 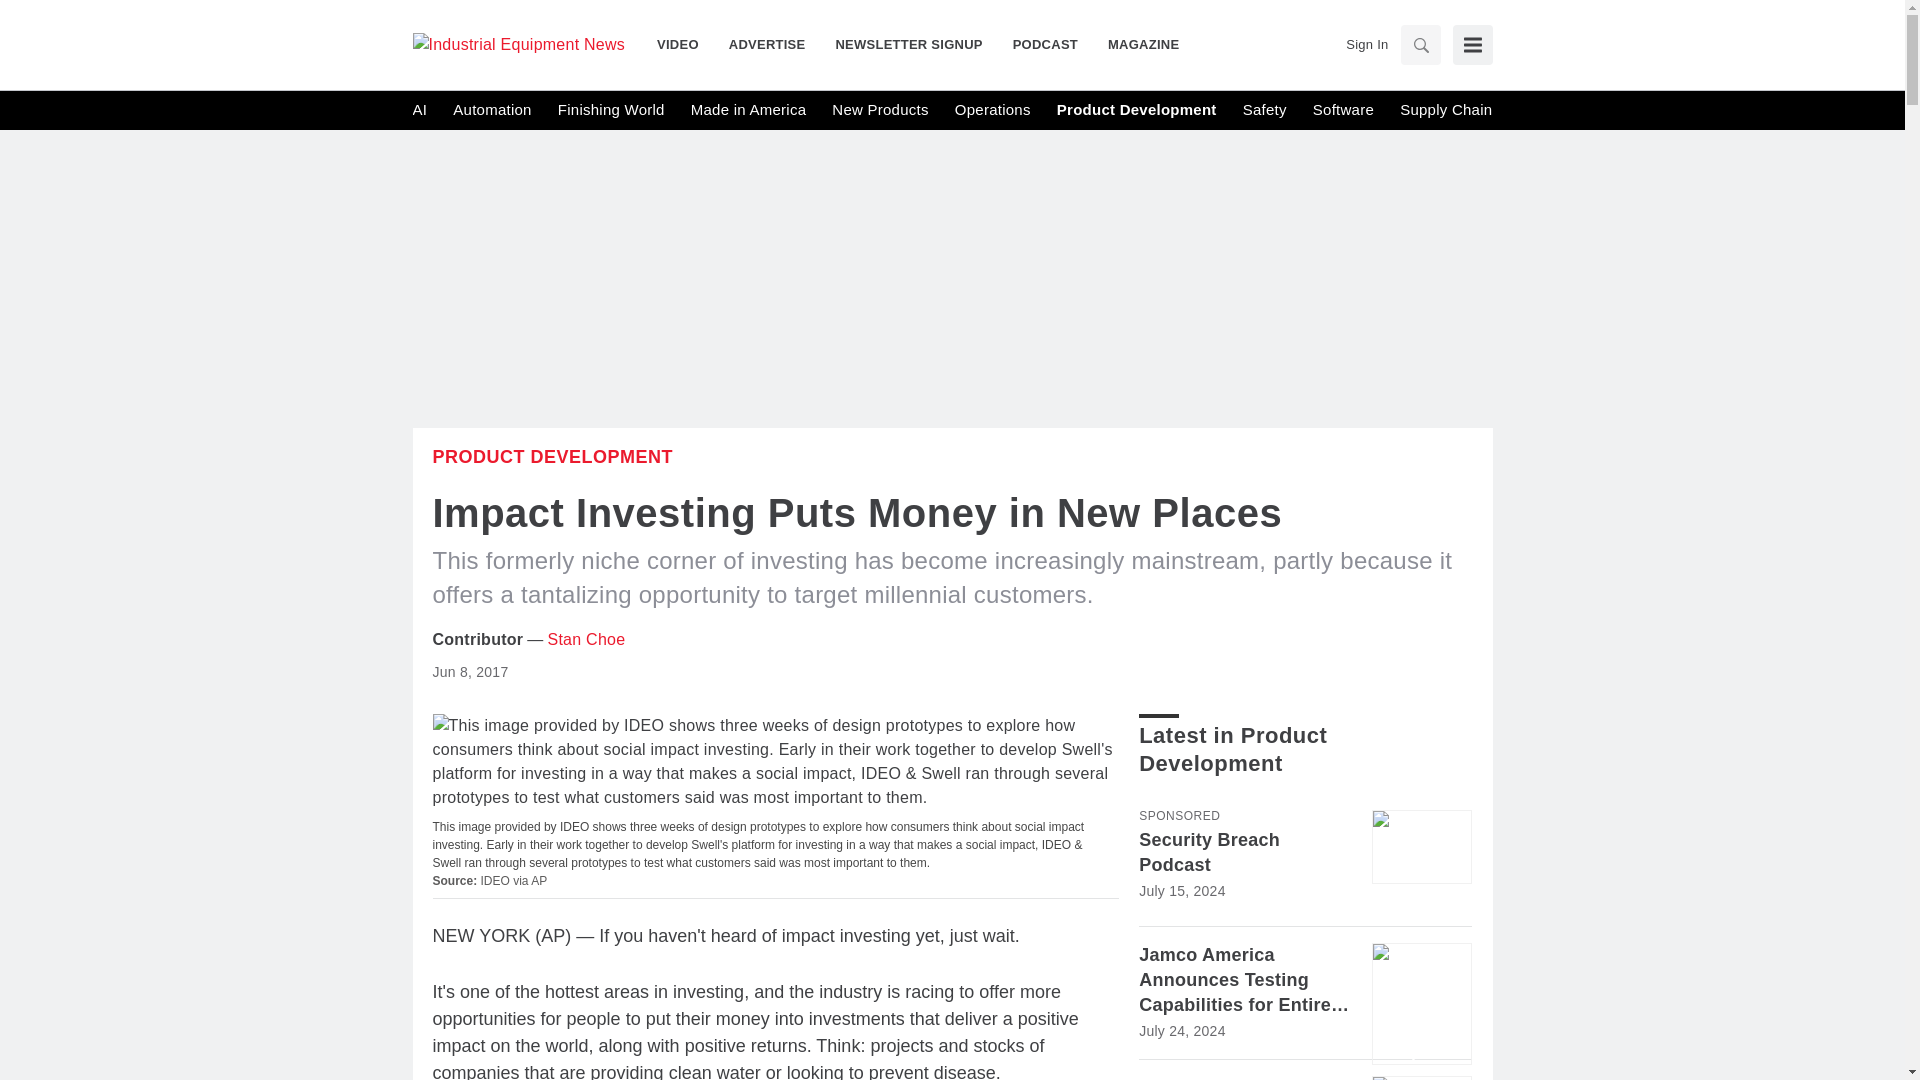 I want to click on New Products, so click(x=879, y=110).